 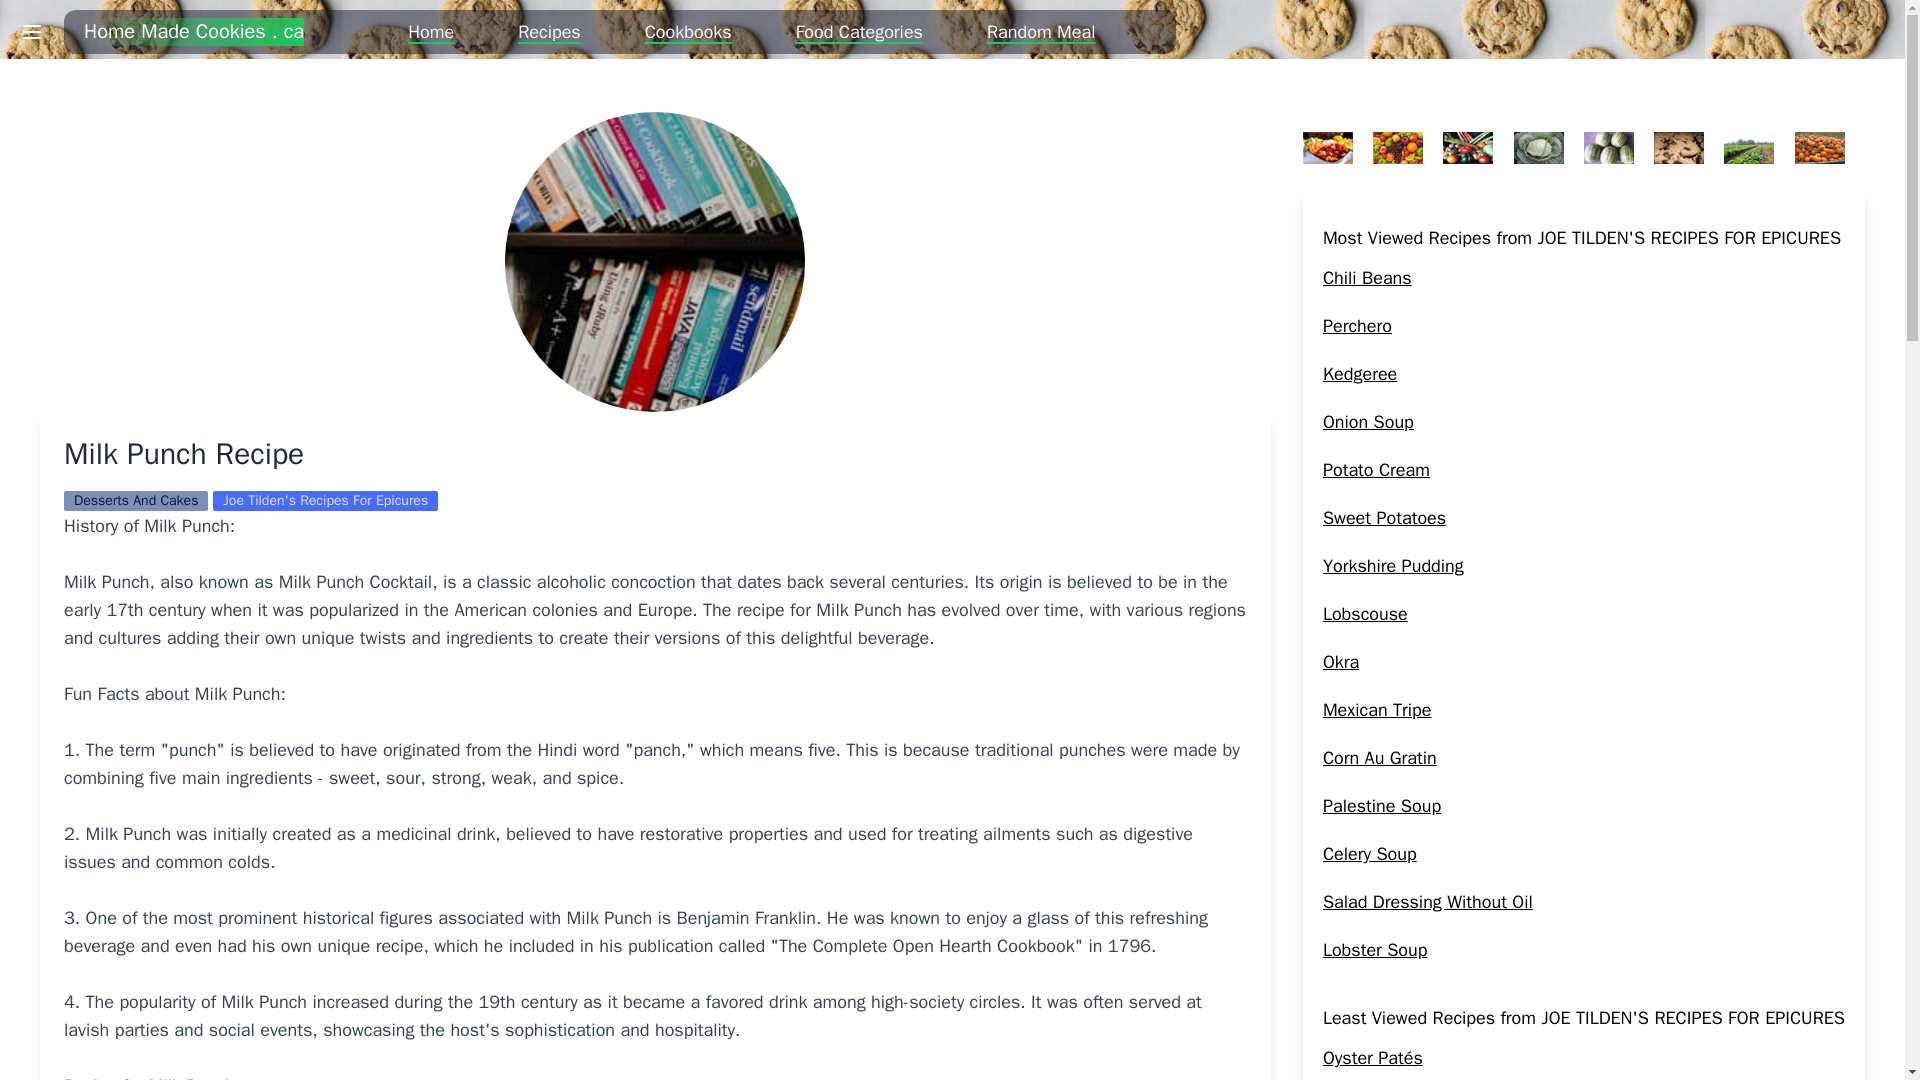 I want to click on Onion Soup, so click(x=1368, y=422).